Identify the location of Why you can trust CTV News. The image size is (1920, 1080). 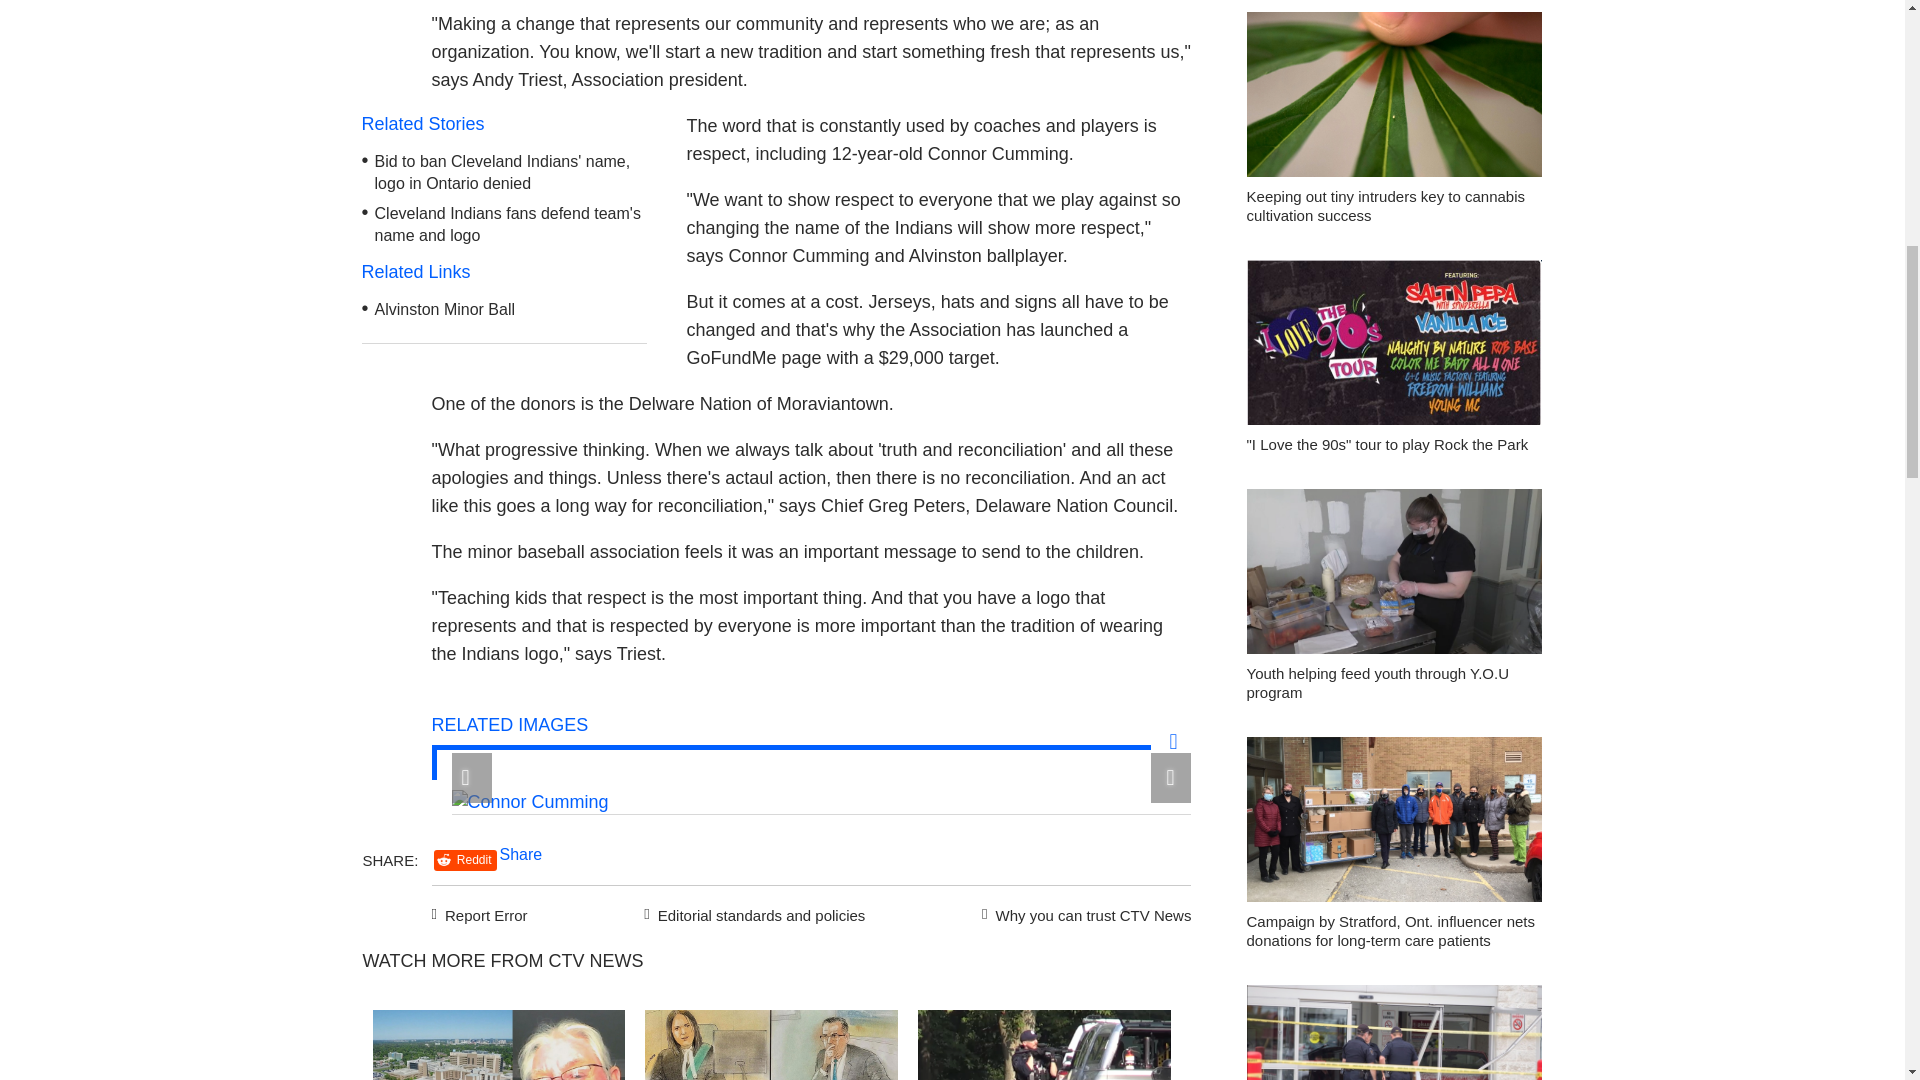
(1082, 912).